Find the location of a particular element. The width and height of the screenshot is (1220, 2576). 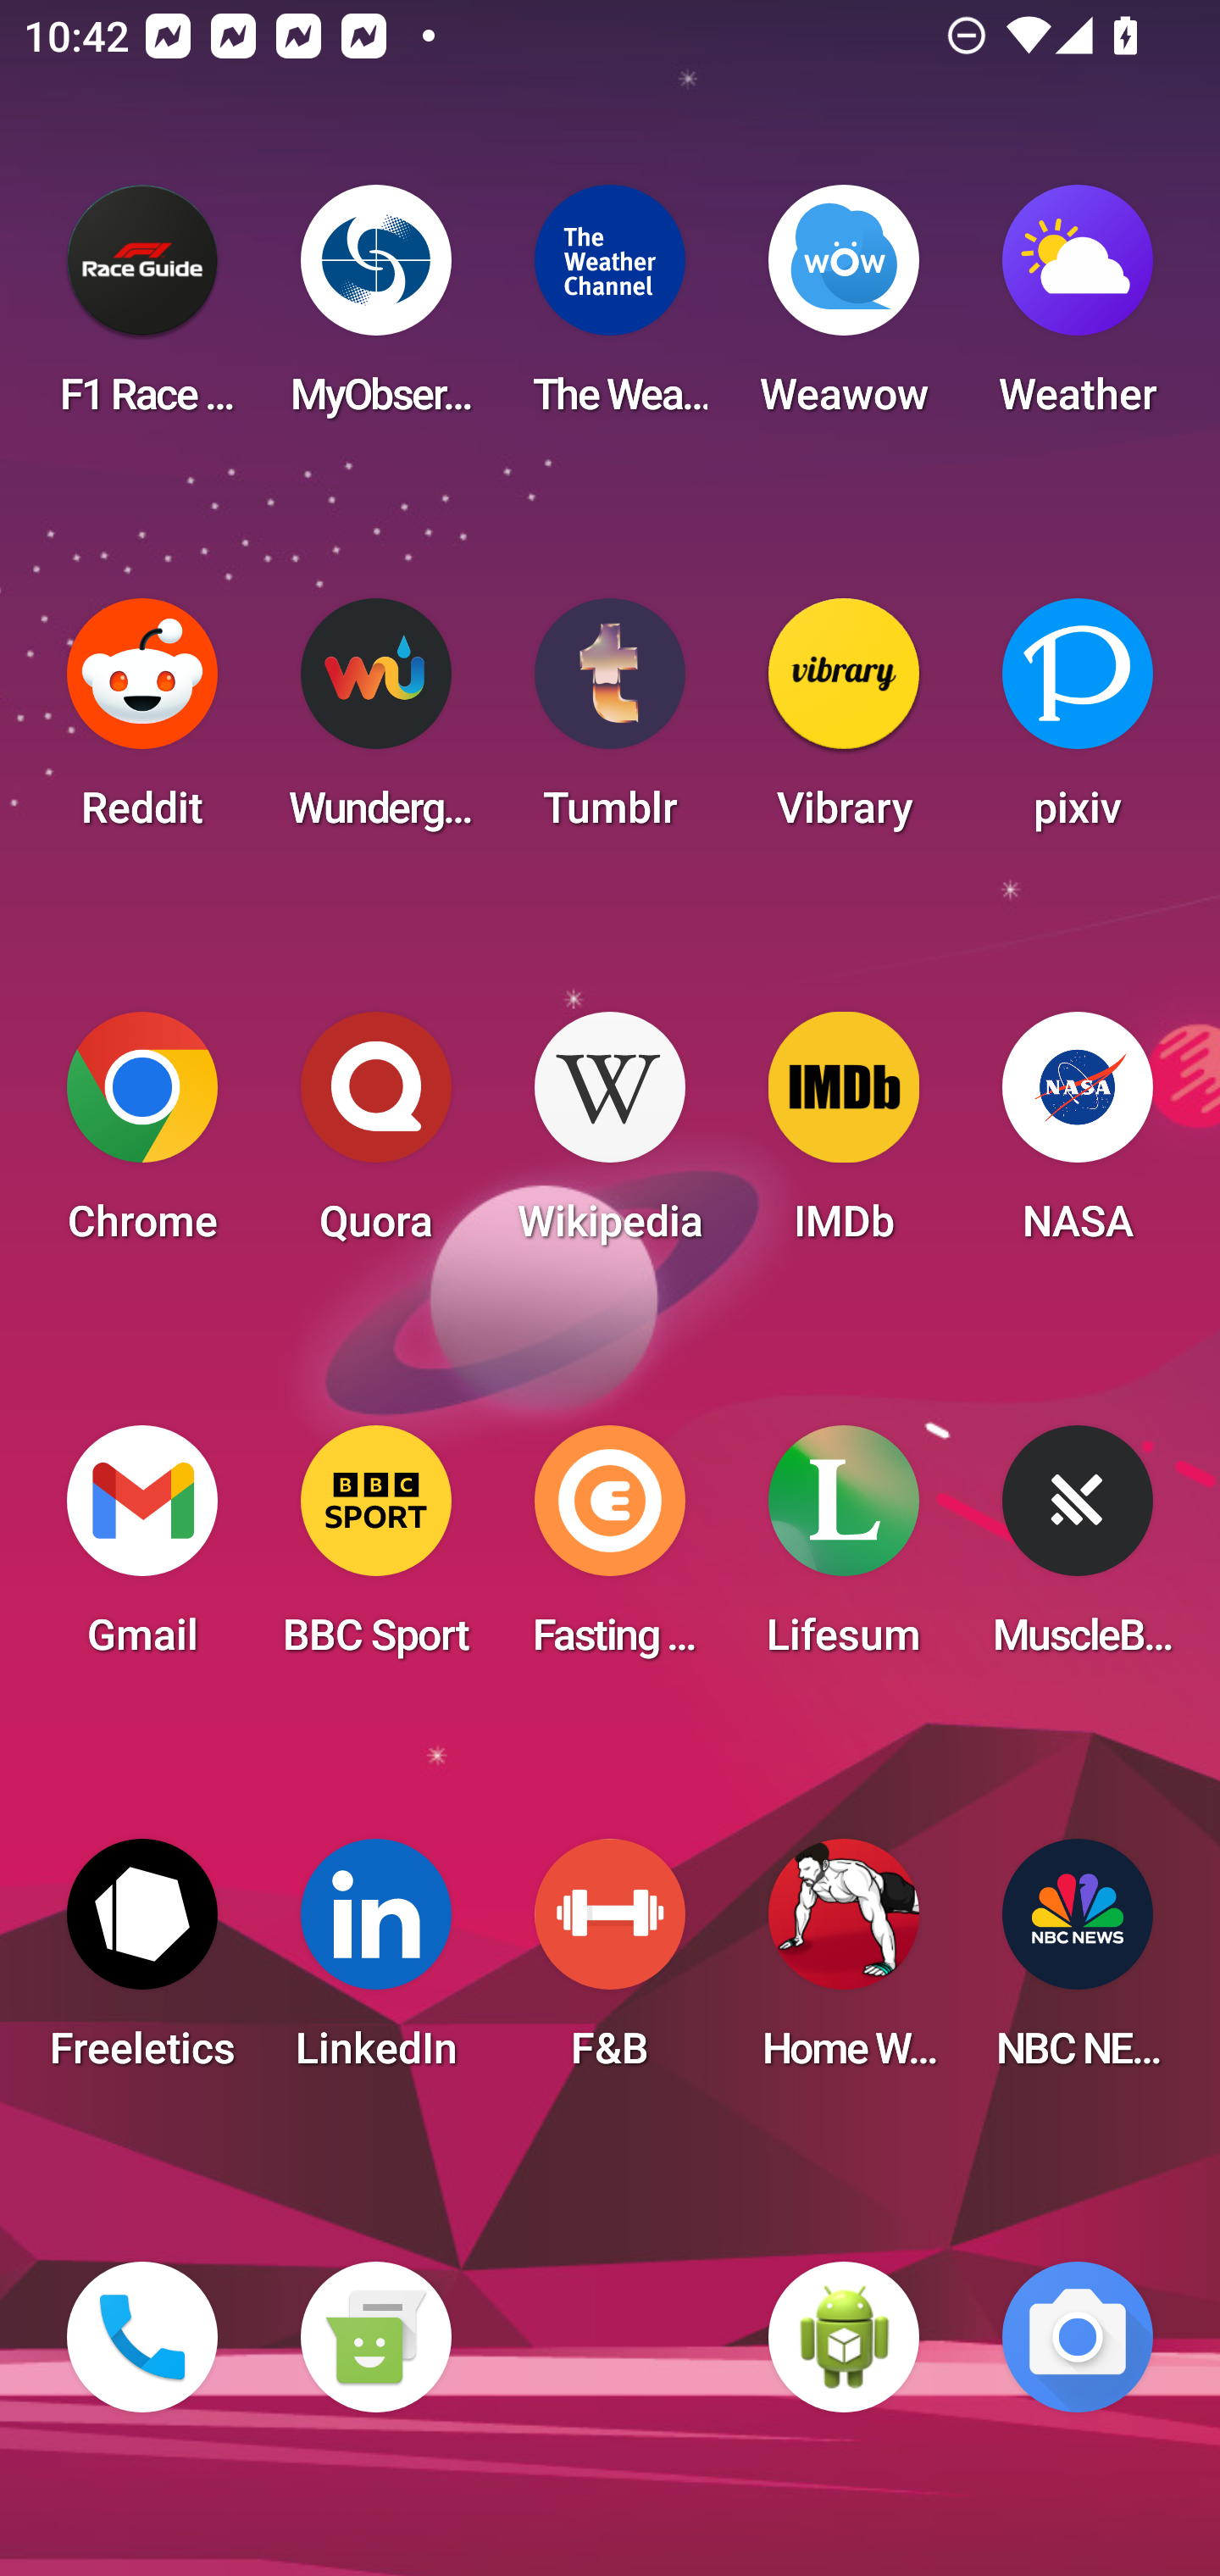

Fasting Coach is located at coordinates (610, 1551).